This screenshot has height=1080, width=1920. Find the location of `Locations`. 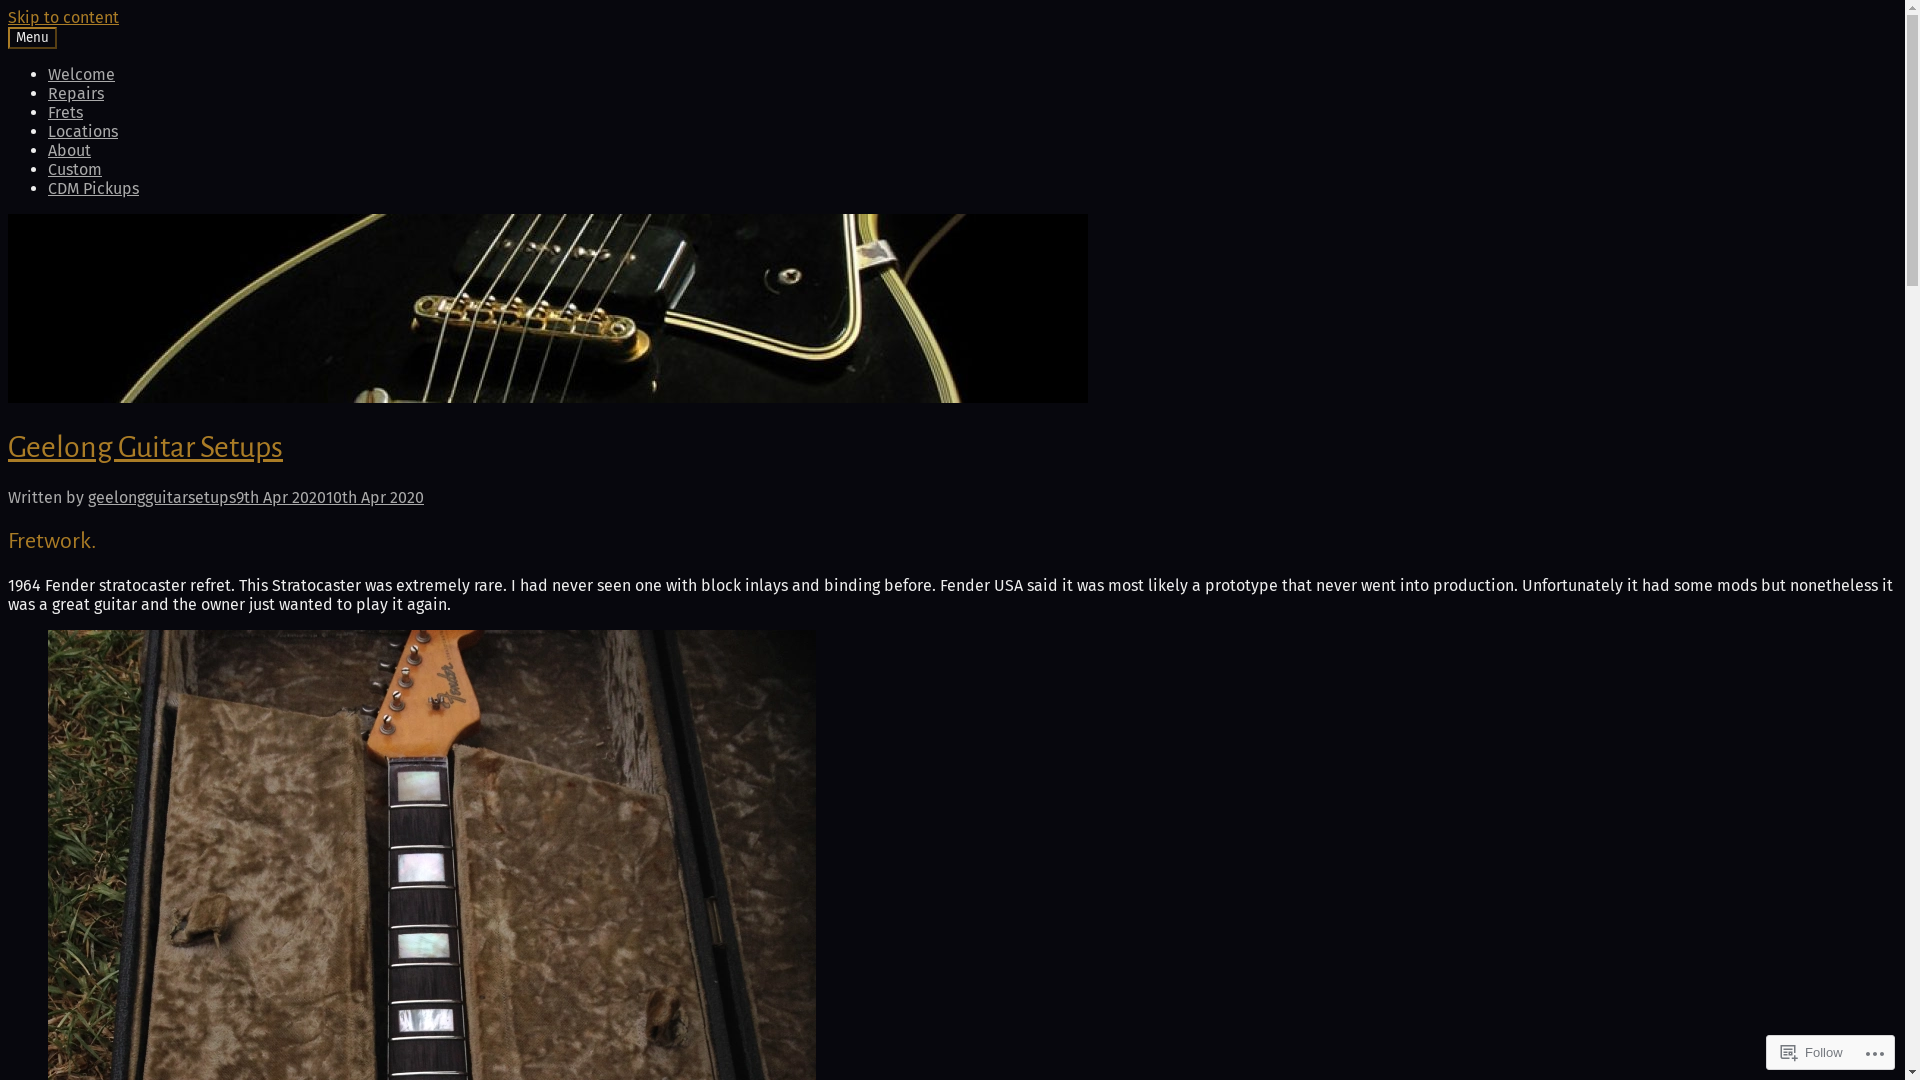

Locations is located at coordinates (83, 132).